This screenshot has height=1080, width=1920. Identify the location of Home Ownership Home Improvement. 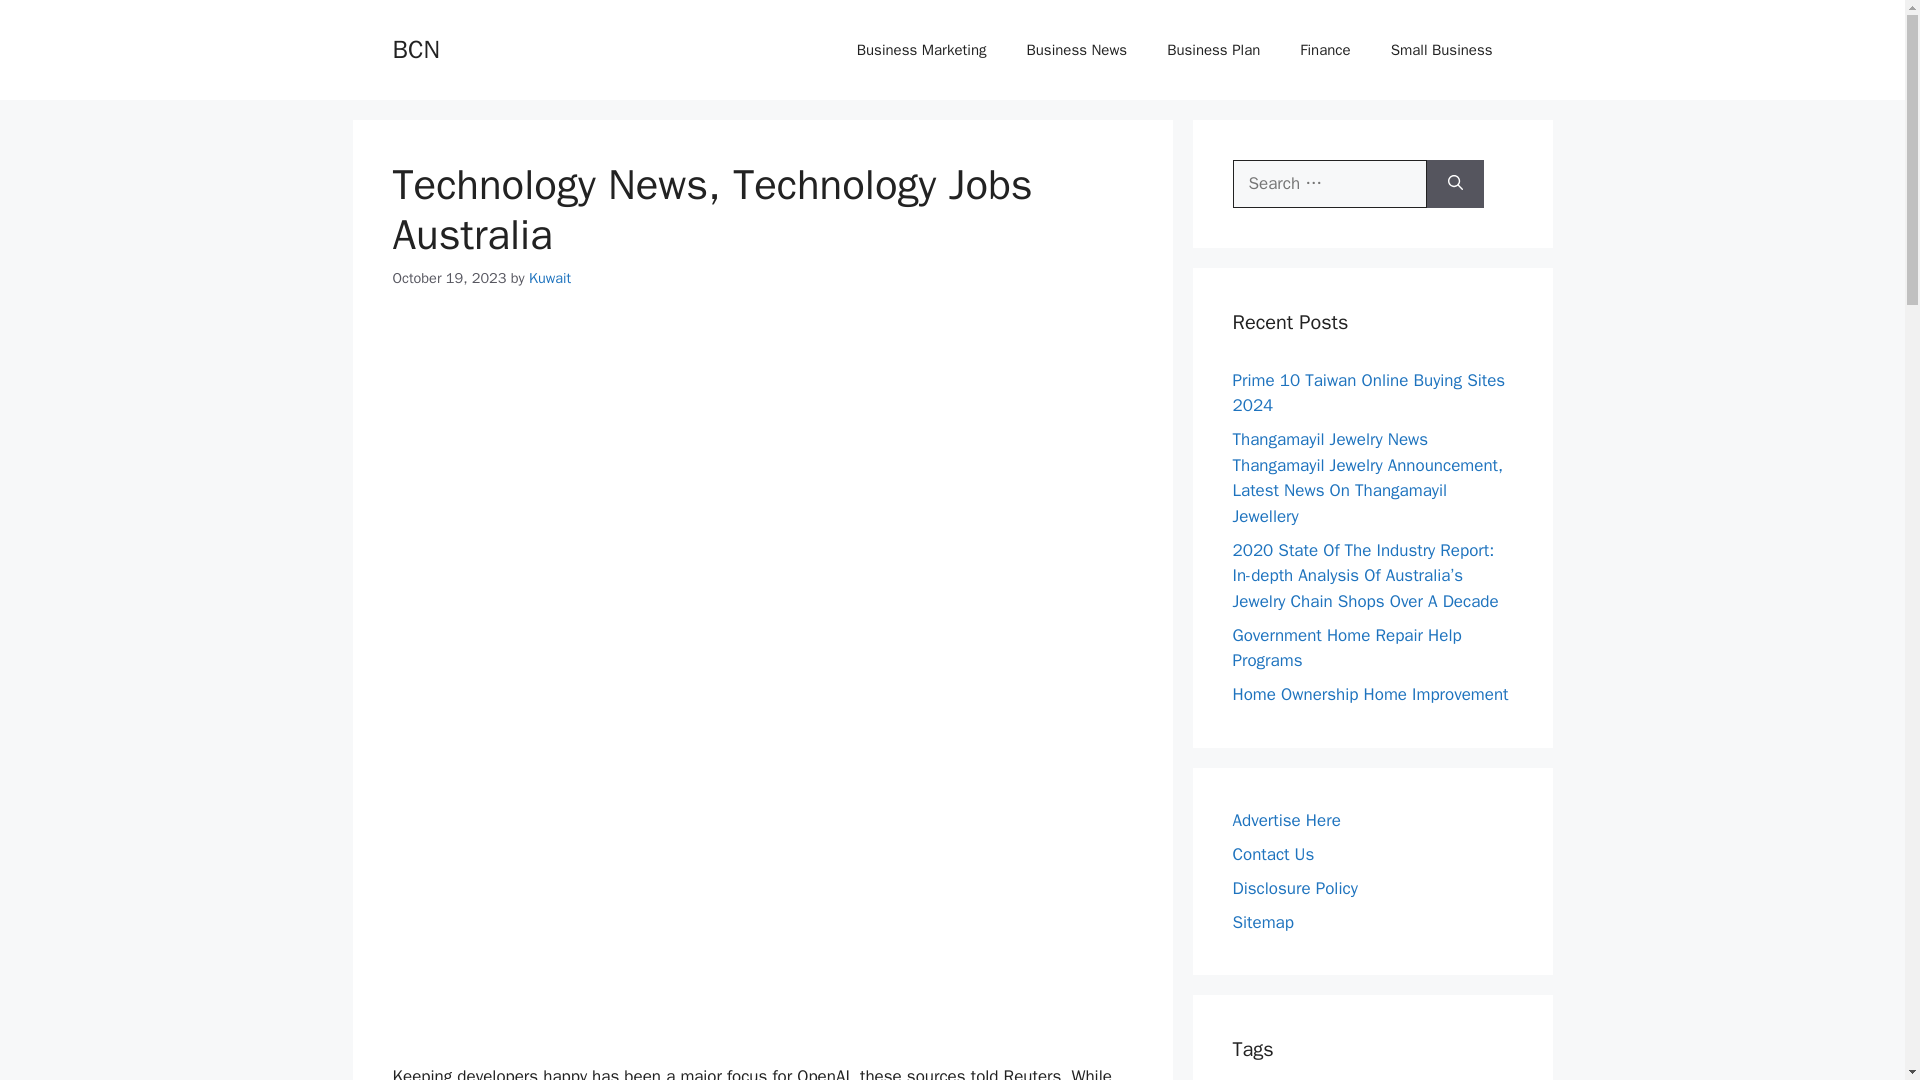
(1370, 694).